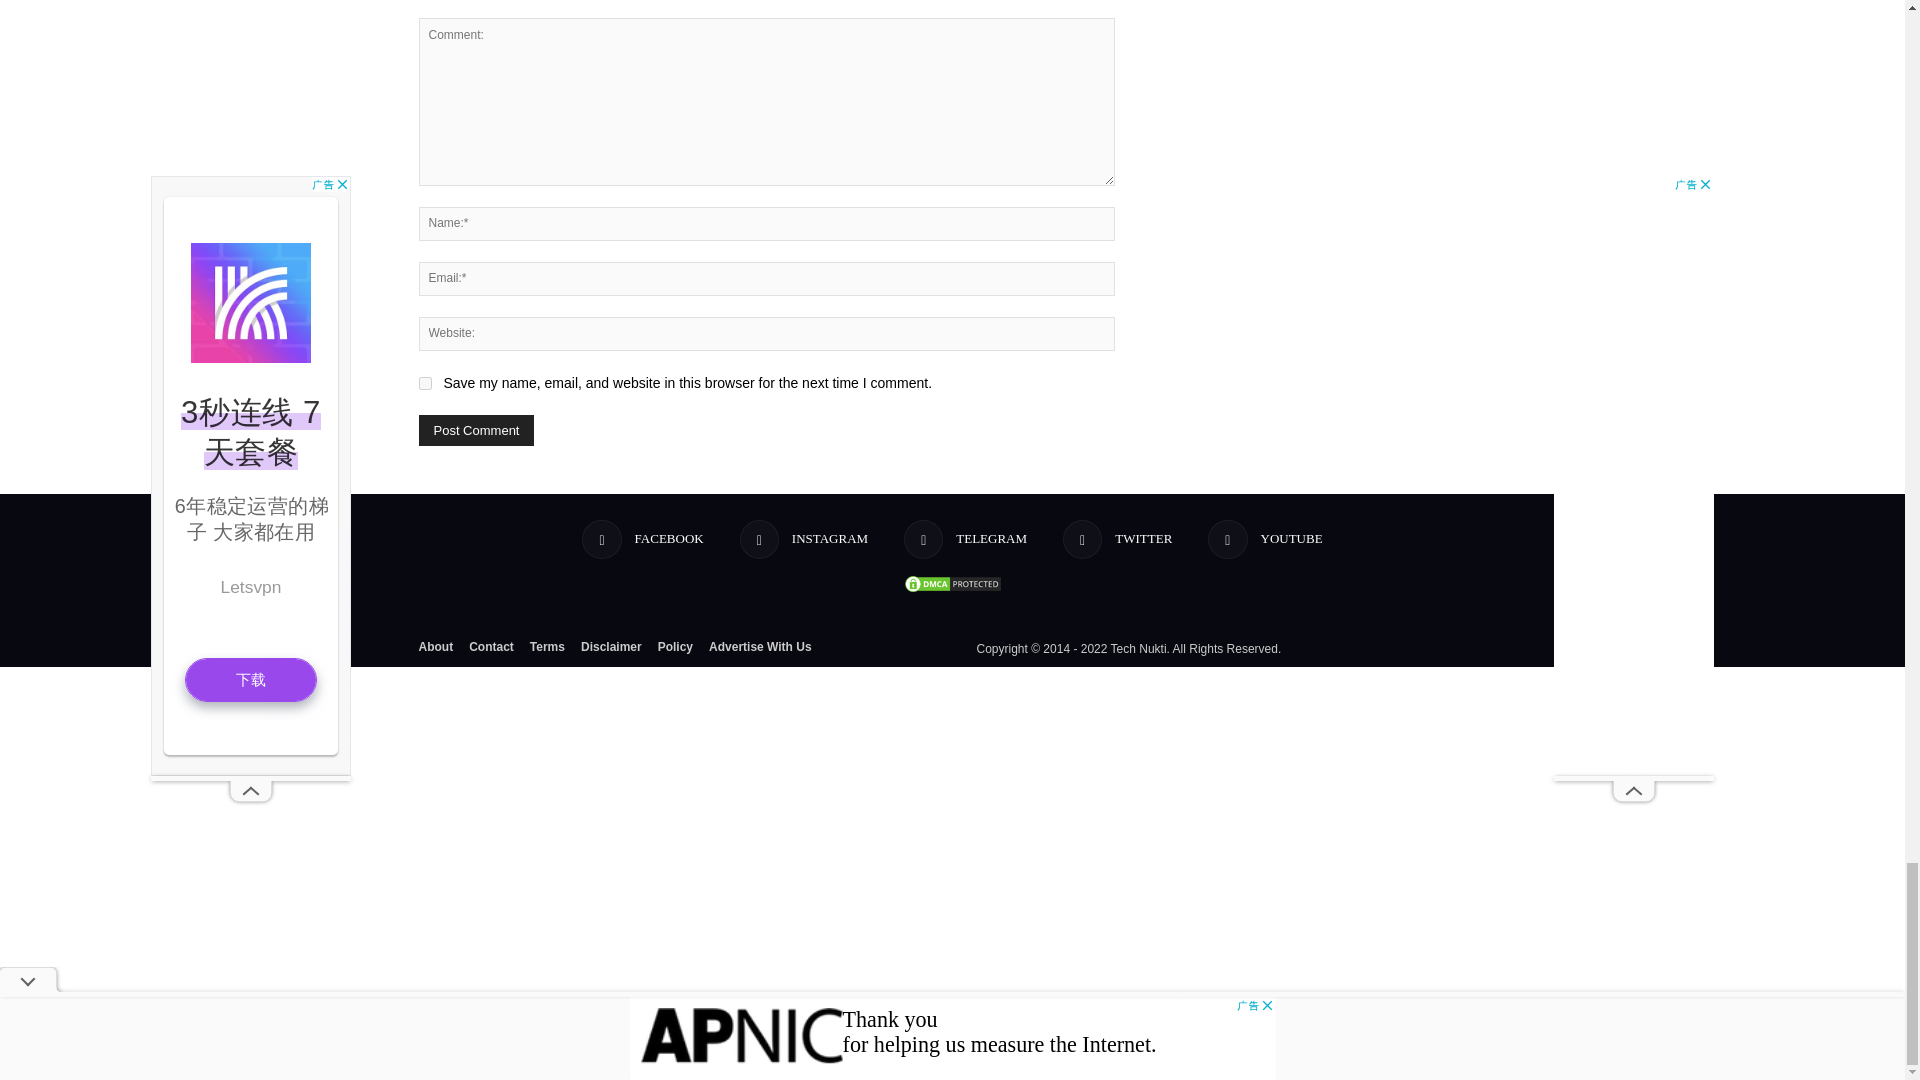 Image resolution: width=1920 pixels, height=1080 pixels. What do you see at coordinates (476, 430) in the screenshot?
I see `Post Comment` at bounding box center [476, 430].